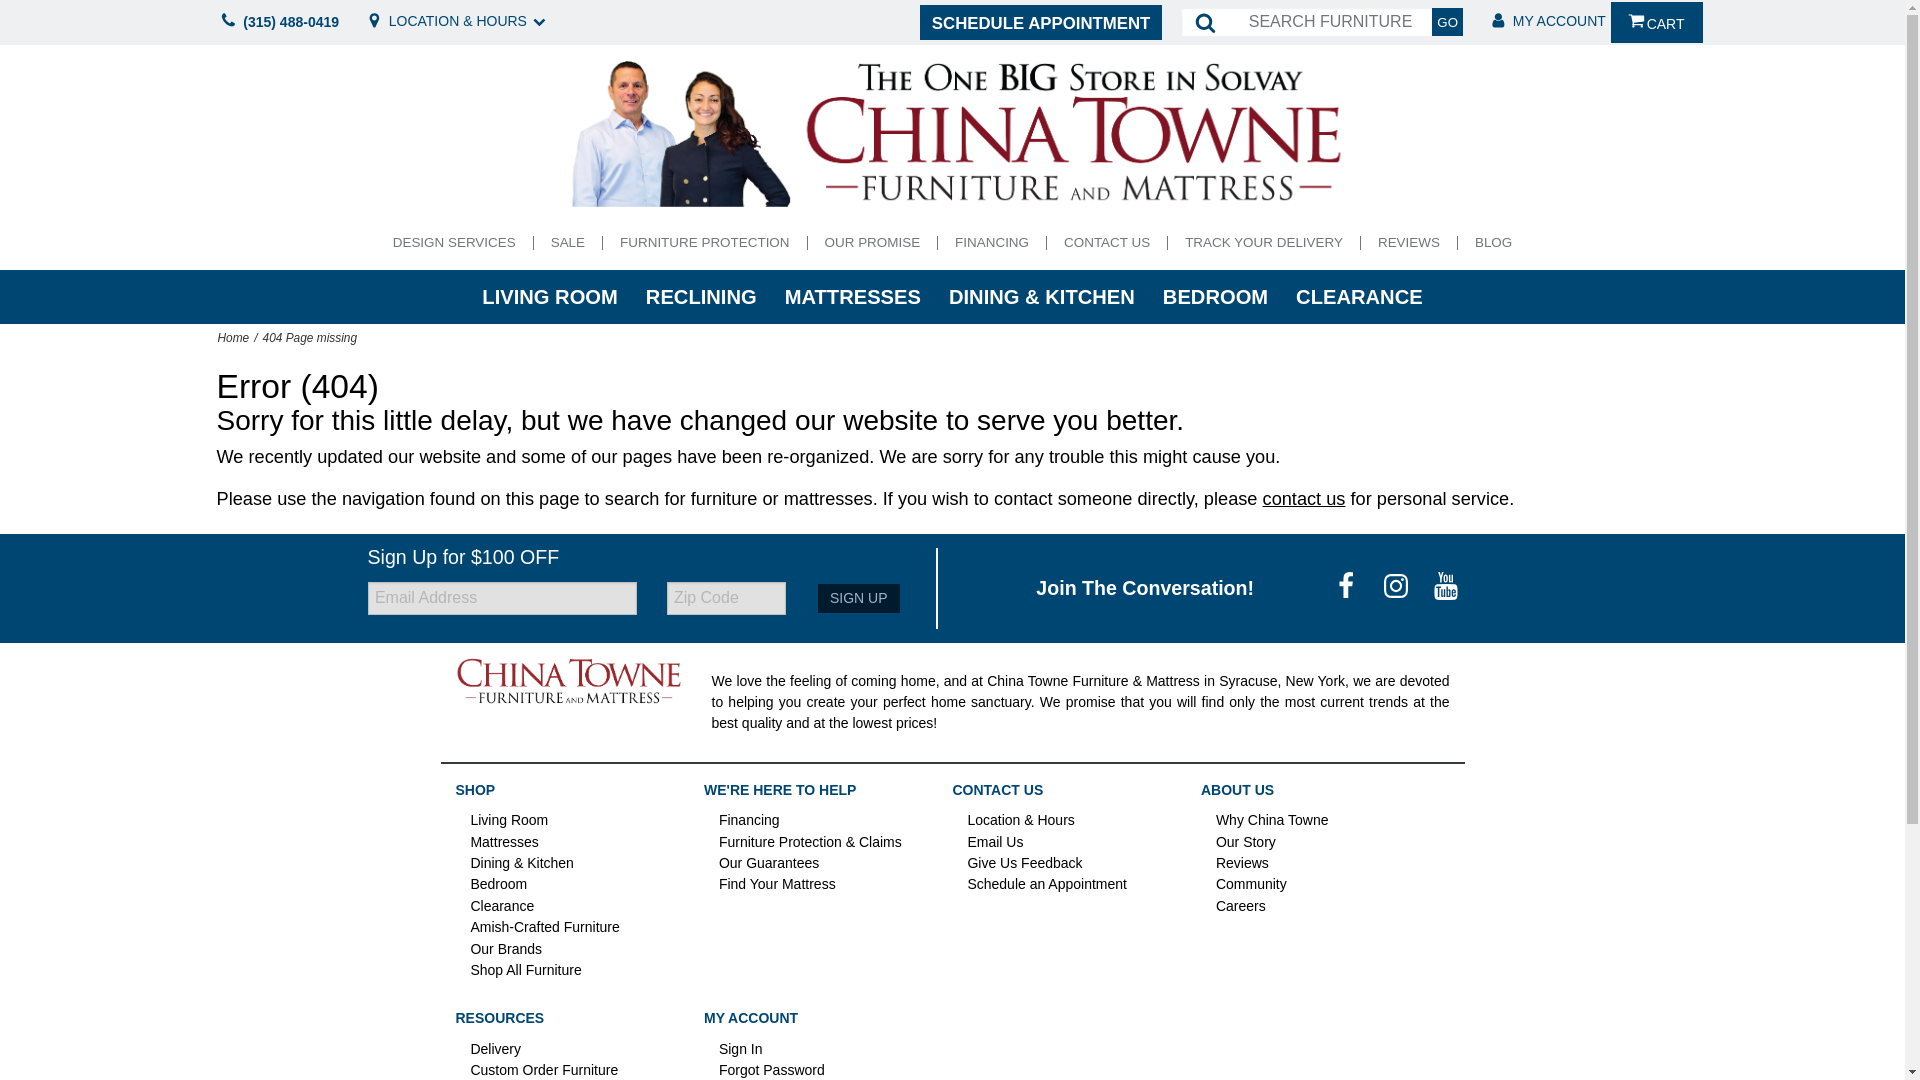 The image size is (1920, 1080). I want to click on DESIGN SERVICES, so click(454, 242).